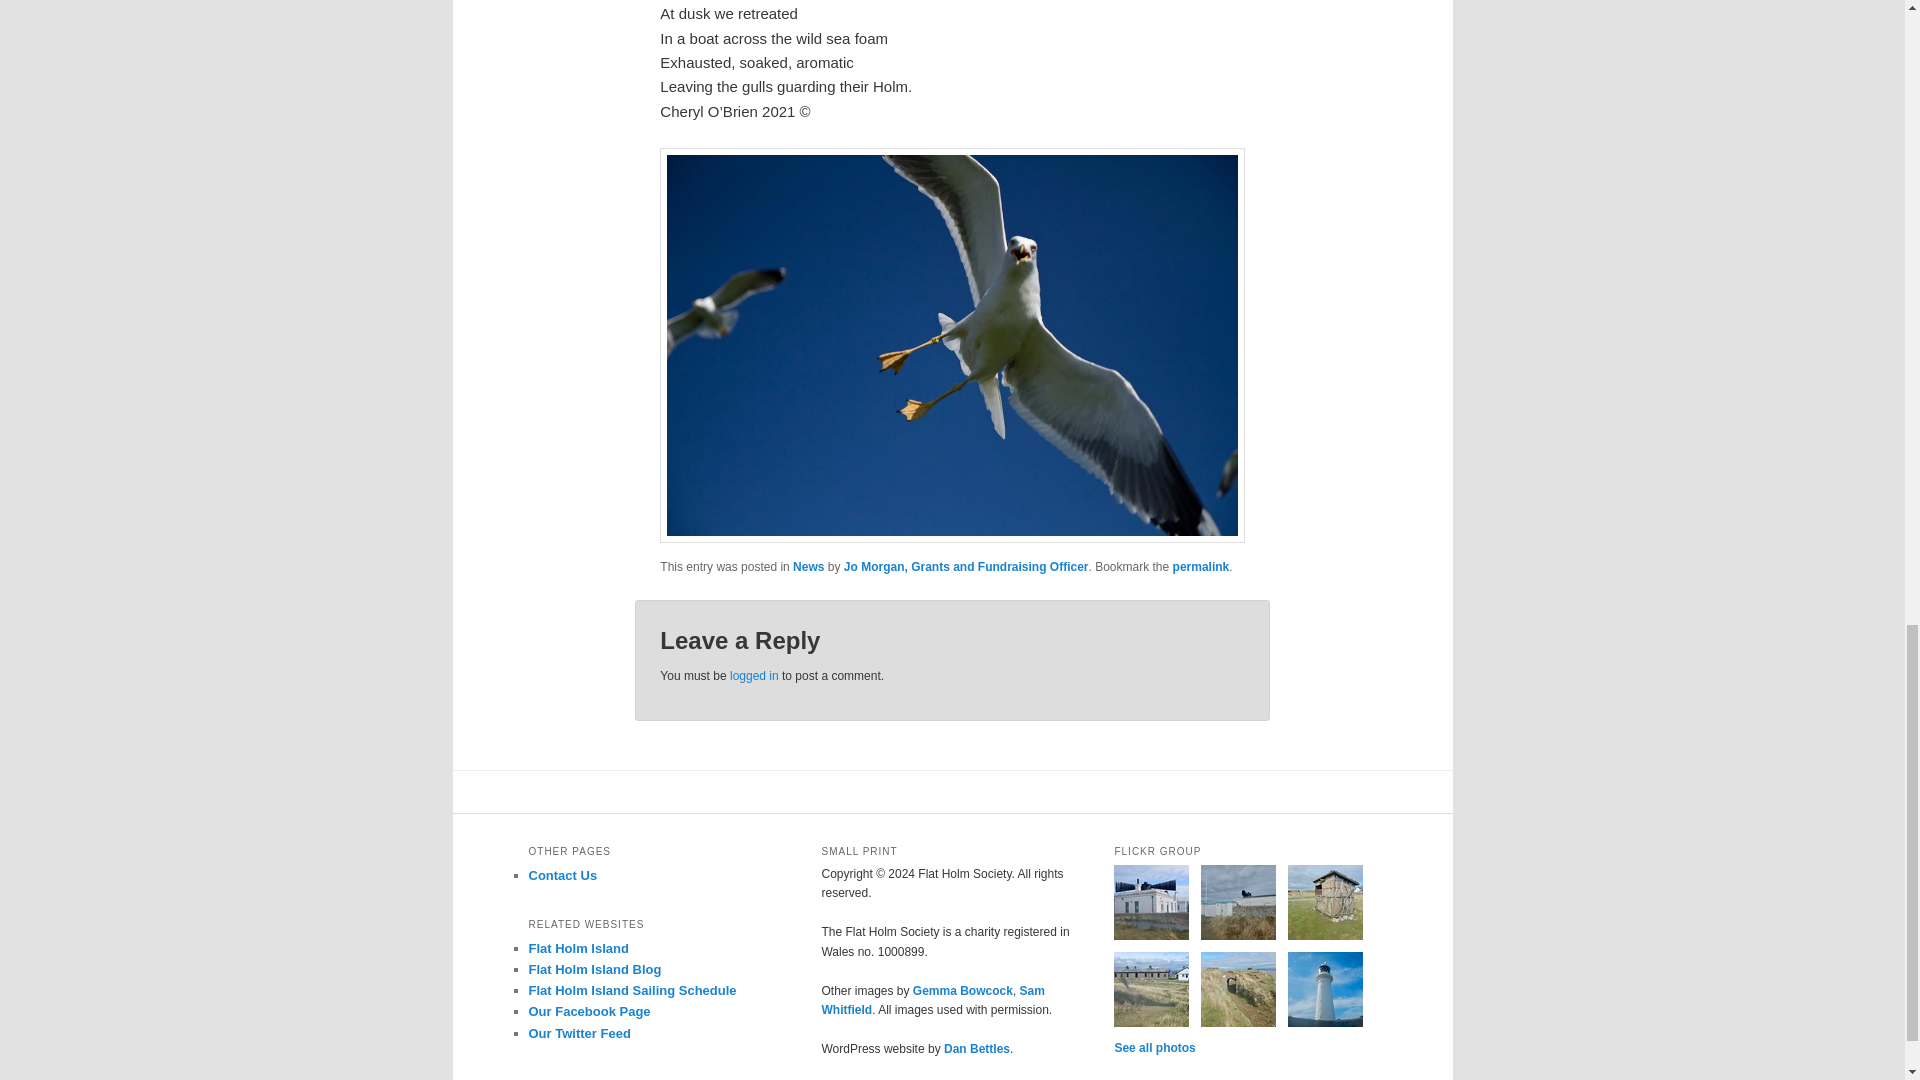 The image size is (1920, 1080). What do you see at coordinates (594, 970) in the screenshot?
I see `Flat Holm Island Blog` at bounding box center [594, 970].